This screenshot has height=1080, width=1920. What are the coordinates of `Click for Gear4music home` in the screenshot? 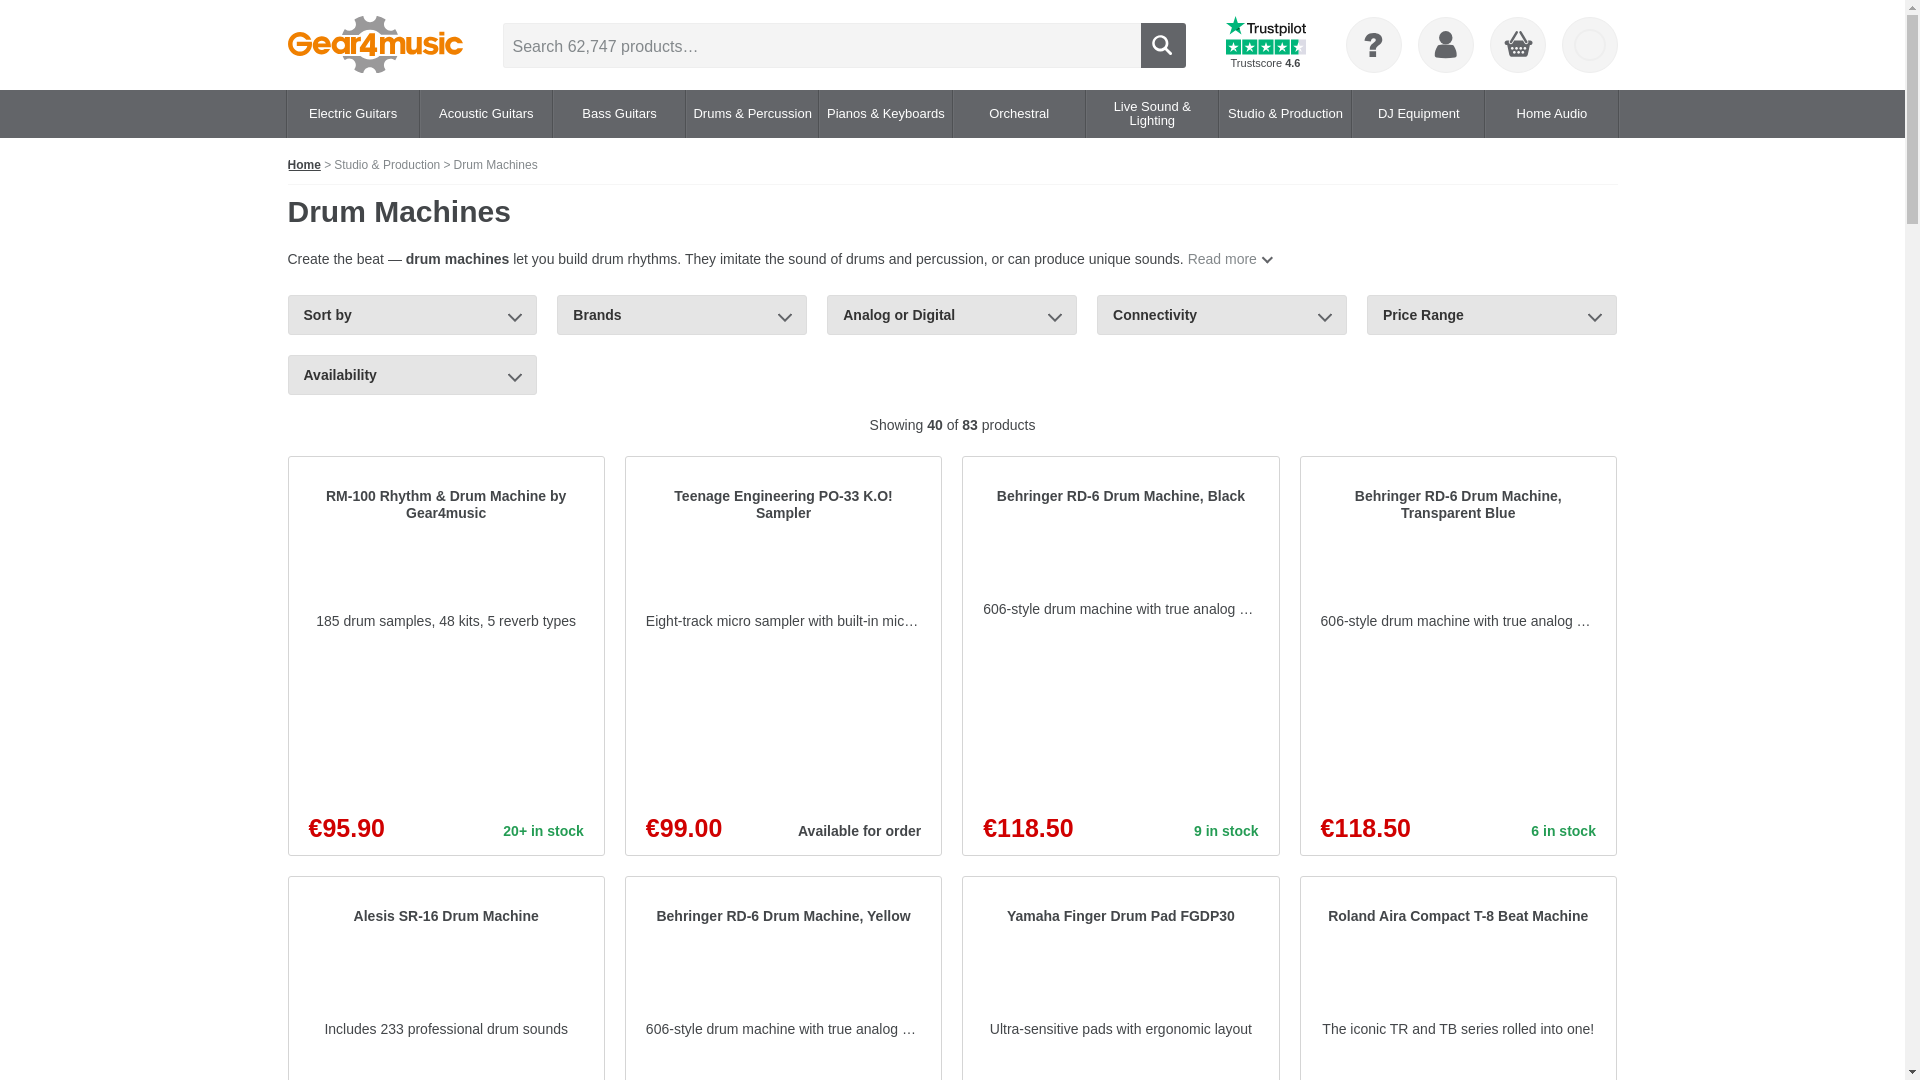 It's located at (375, 45).